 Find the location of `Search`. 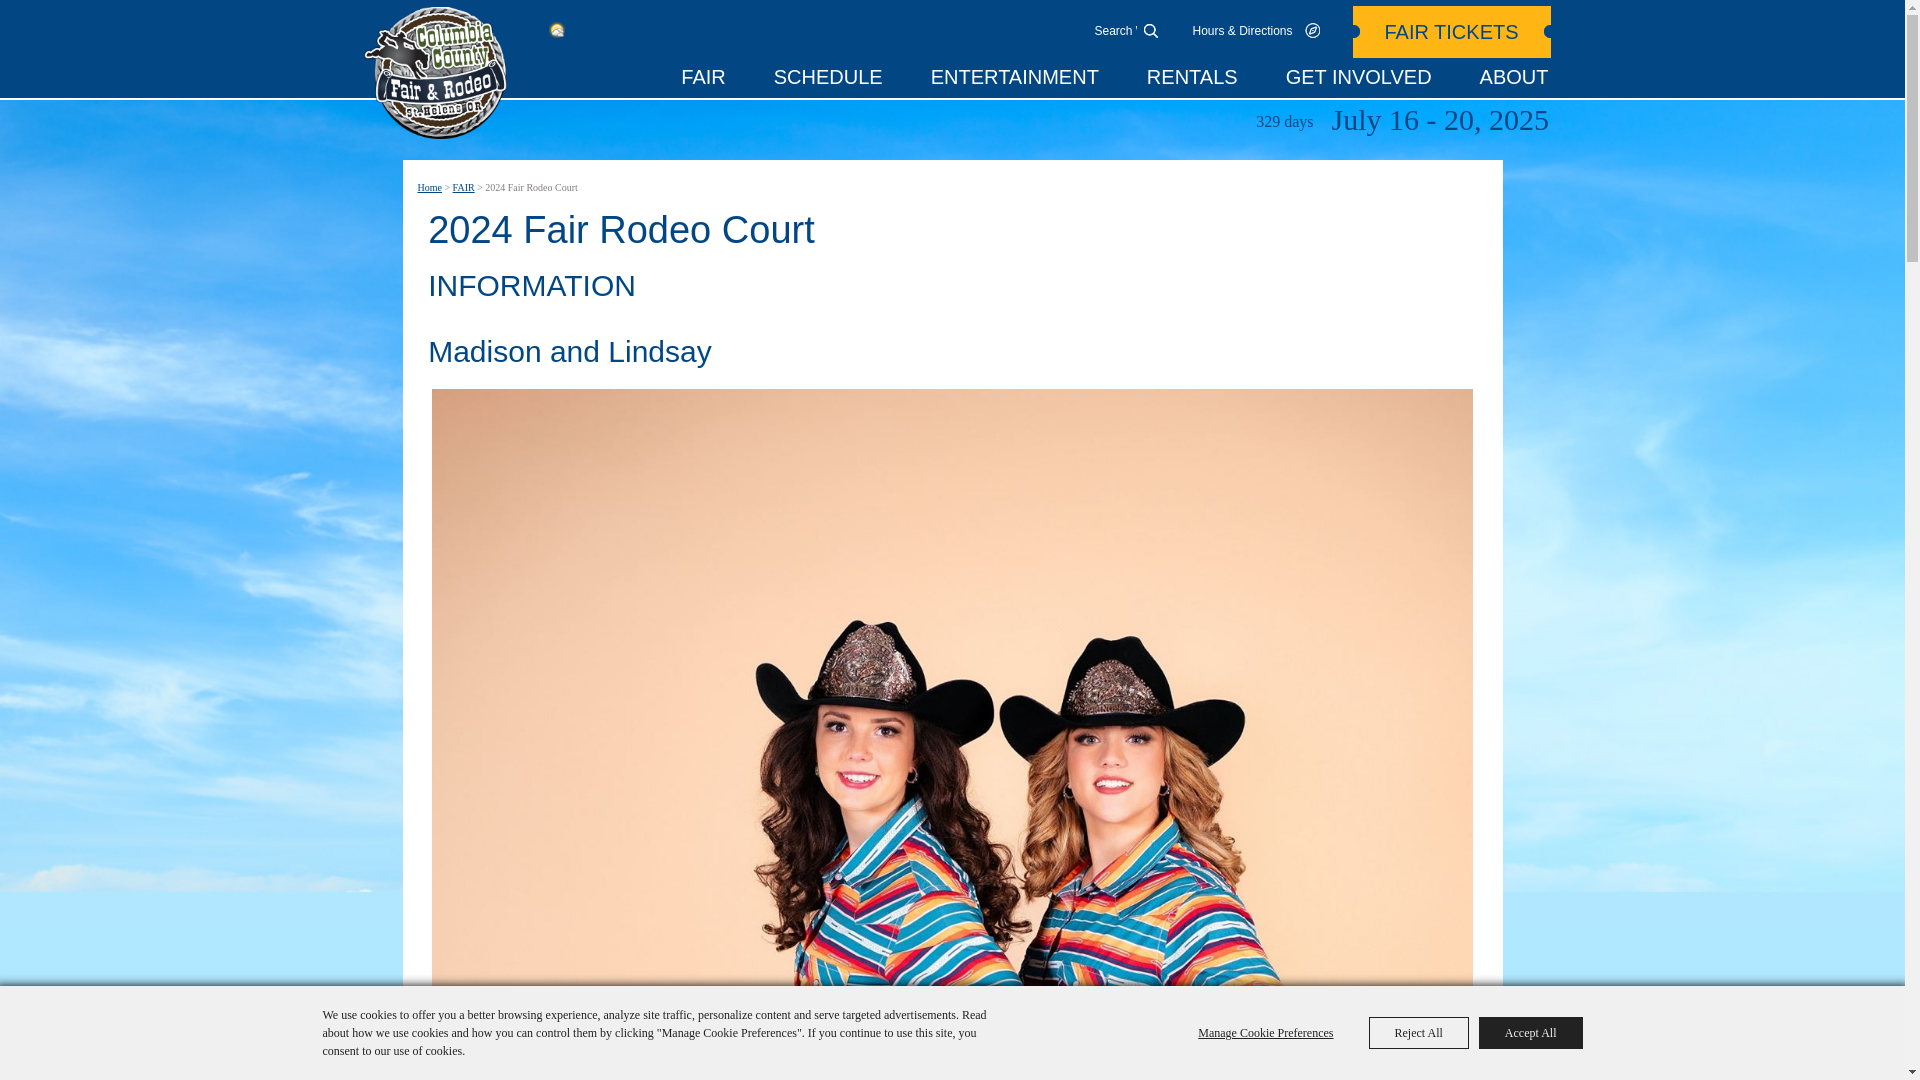

Search is located at coordinates (1150, 30).